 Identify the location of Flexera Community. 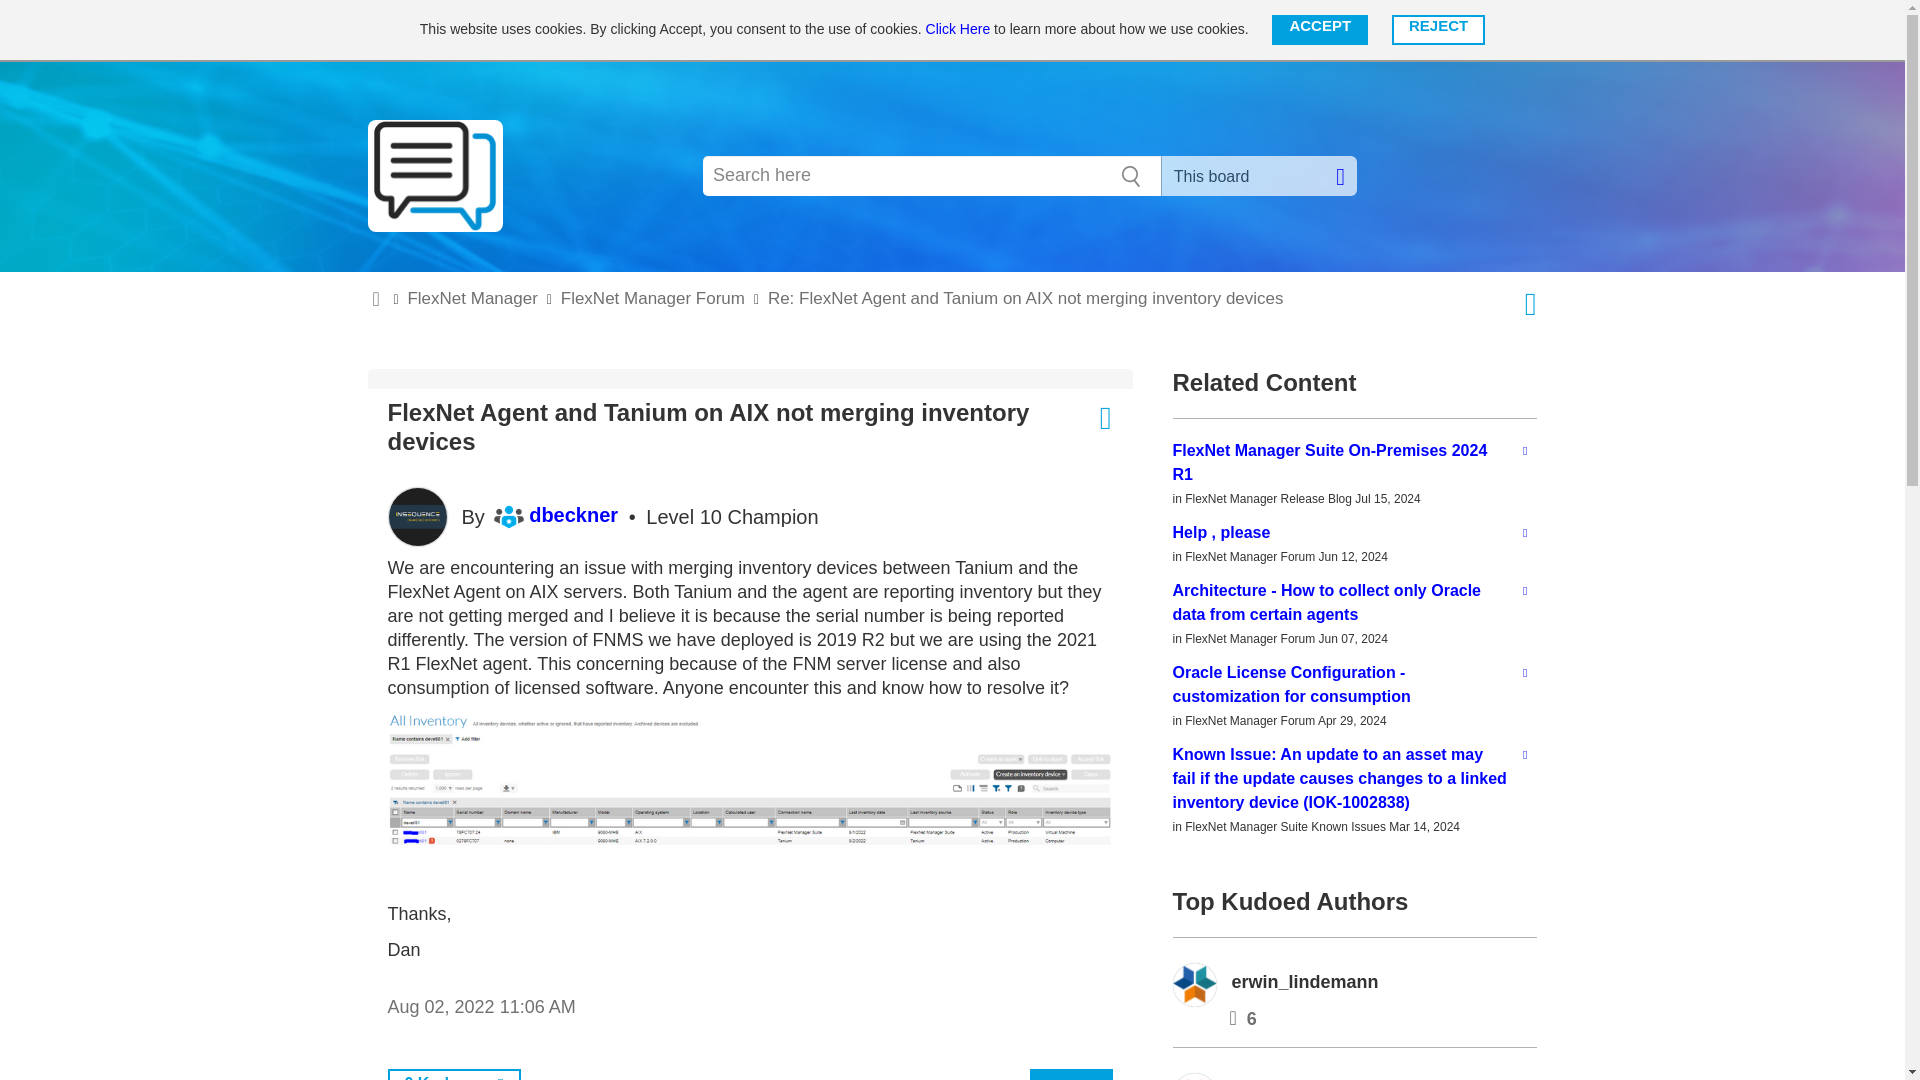
(484, 30).